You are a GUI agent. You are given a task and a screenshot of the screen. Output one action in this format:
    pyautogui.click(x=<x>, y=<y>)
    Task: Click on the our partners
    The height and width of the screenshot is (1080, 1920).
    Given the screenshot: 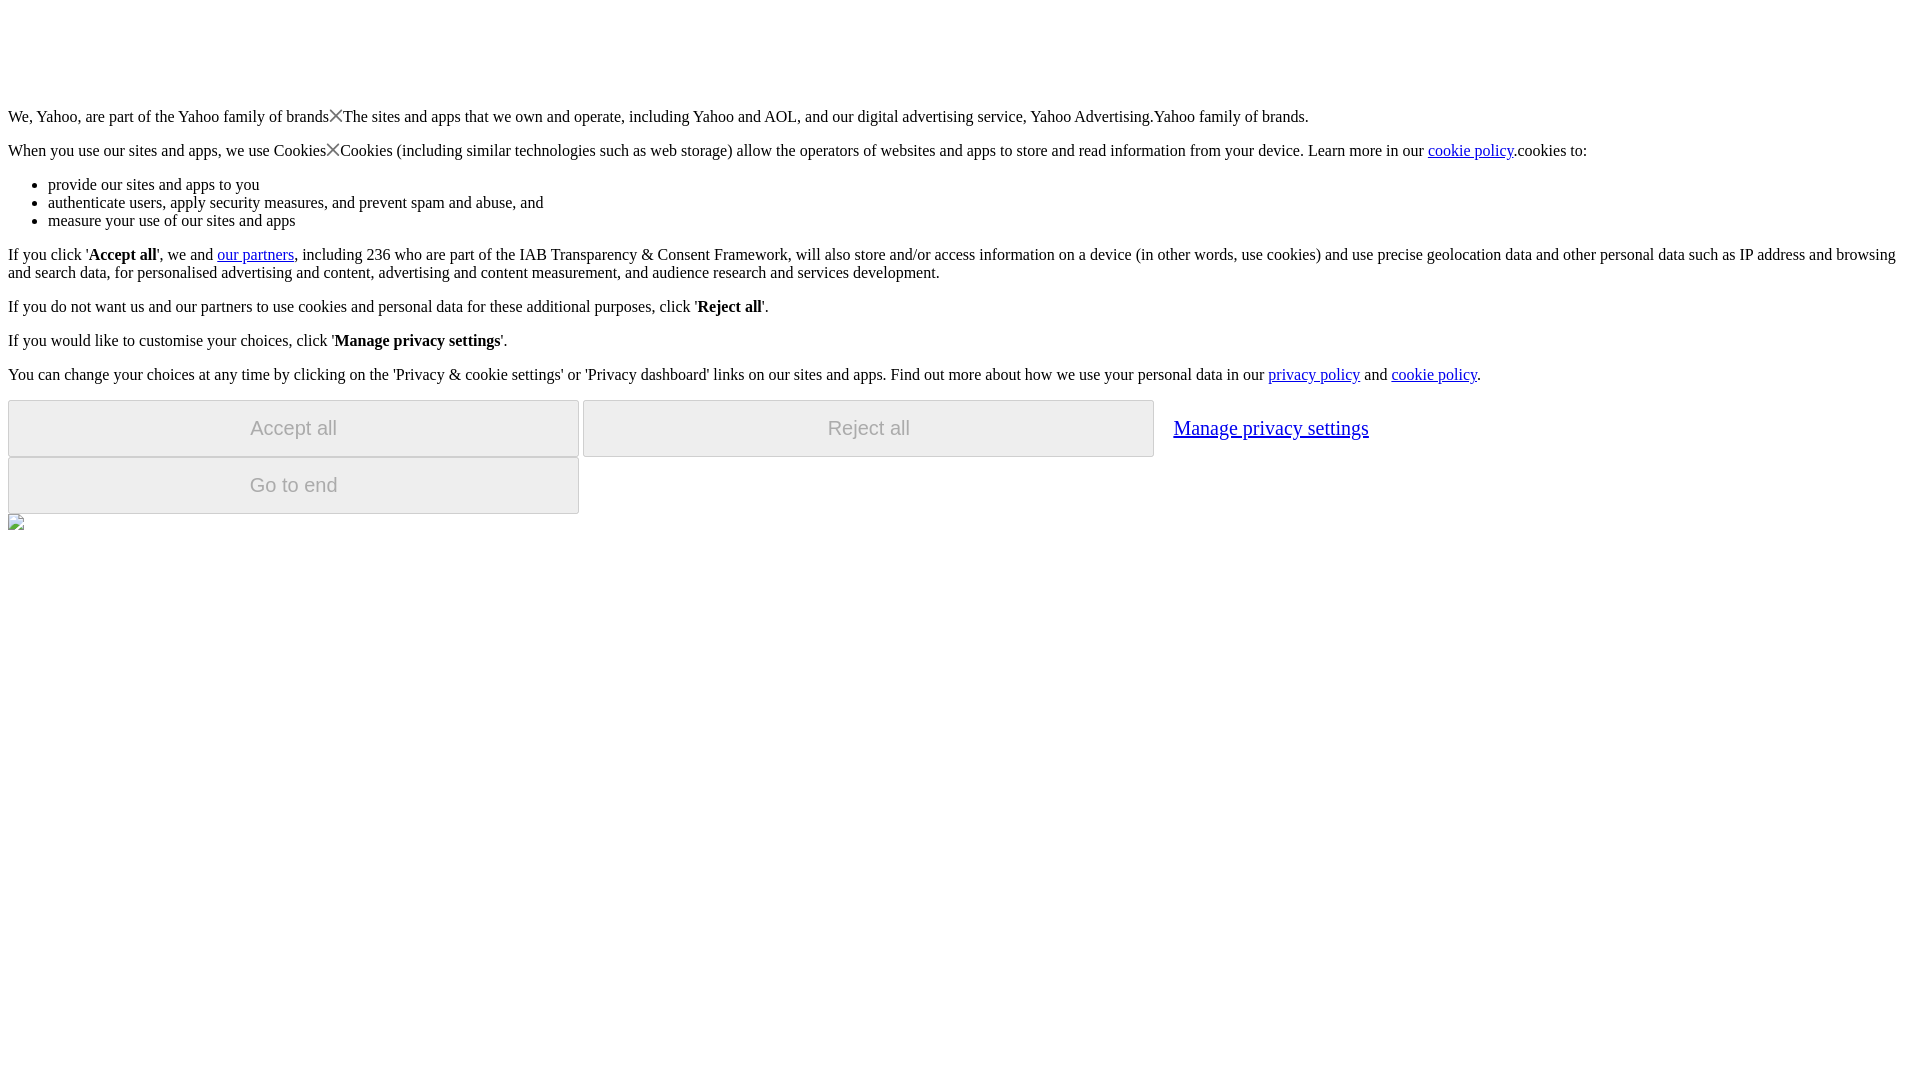 What is the action you would take?
    pyautogui.click(x=254, y=254)
    